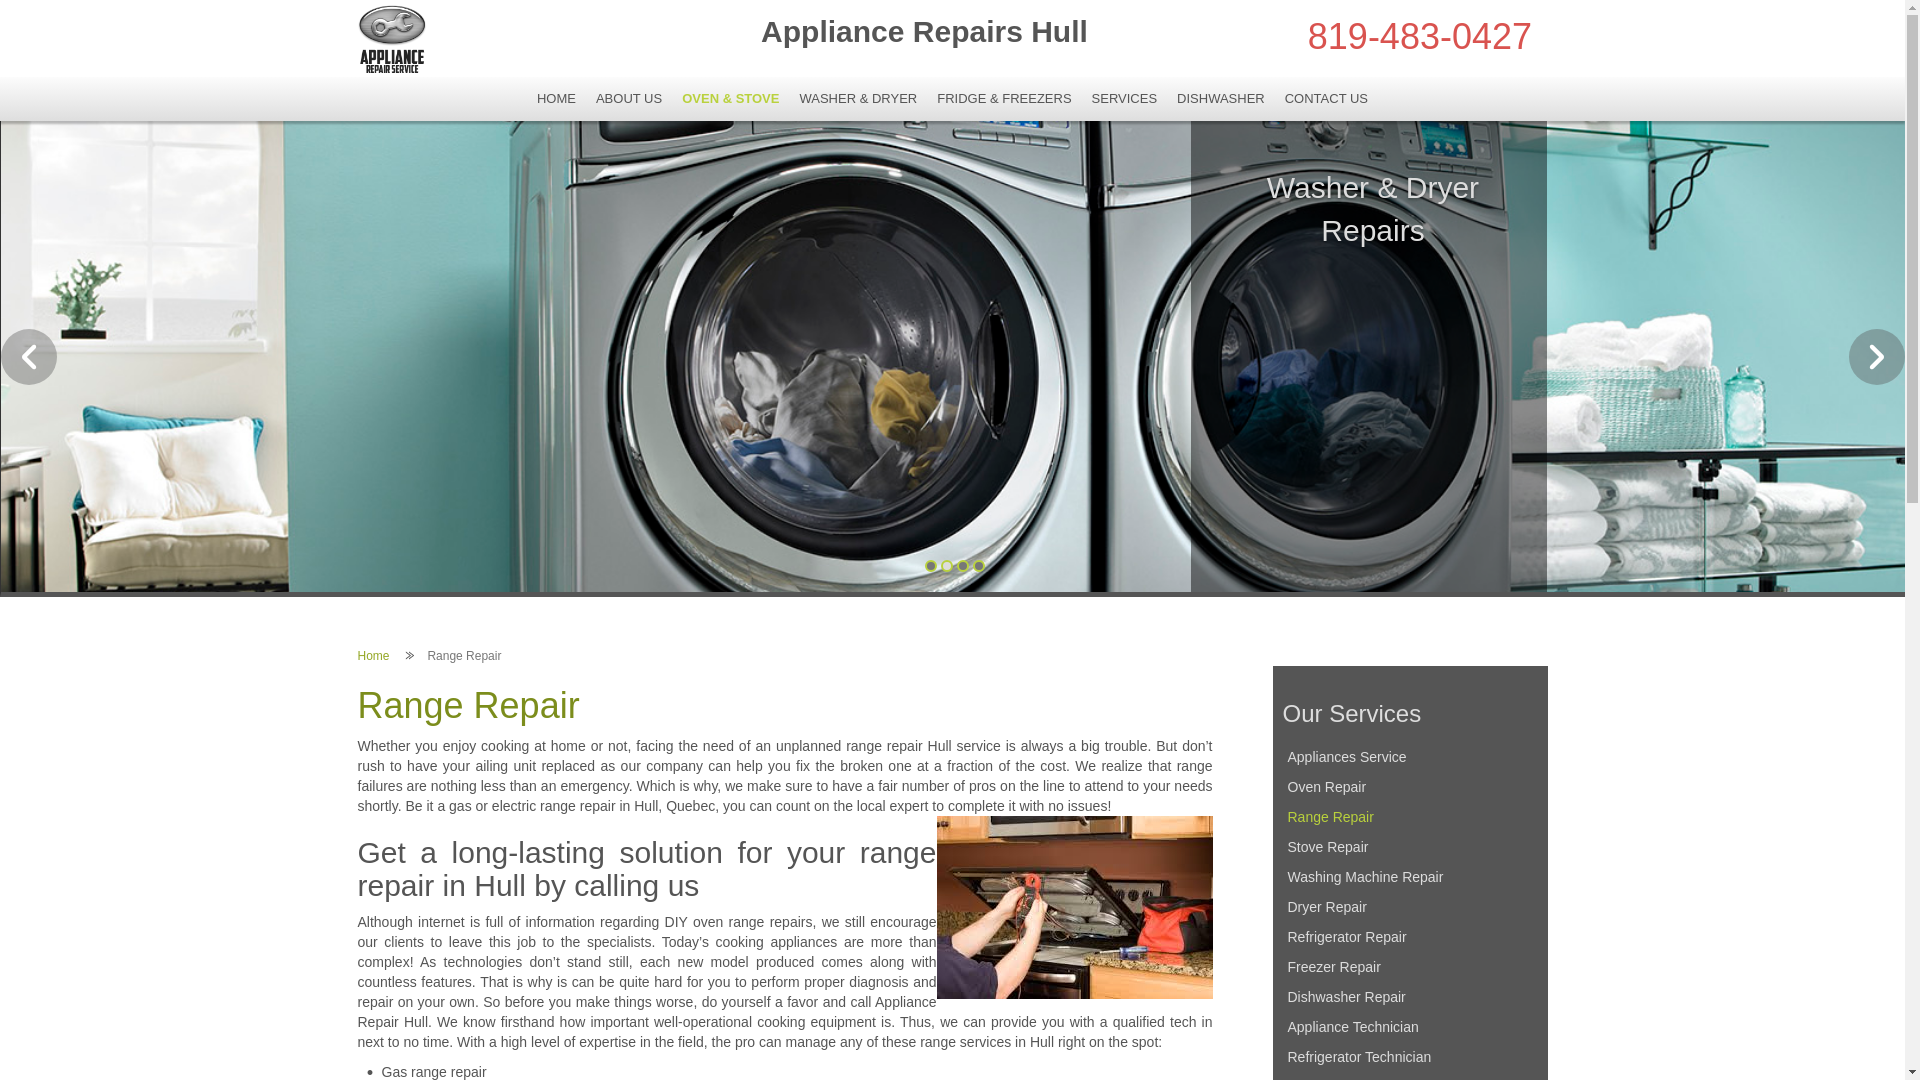 The width and height of the screenshot is (1920, 1080). What do you see at coordinates (1410, 997) in the screenshot?
I see `Dishwasher Repair` at bounding box center [1410, 997].